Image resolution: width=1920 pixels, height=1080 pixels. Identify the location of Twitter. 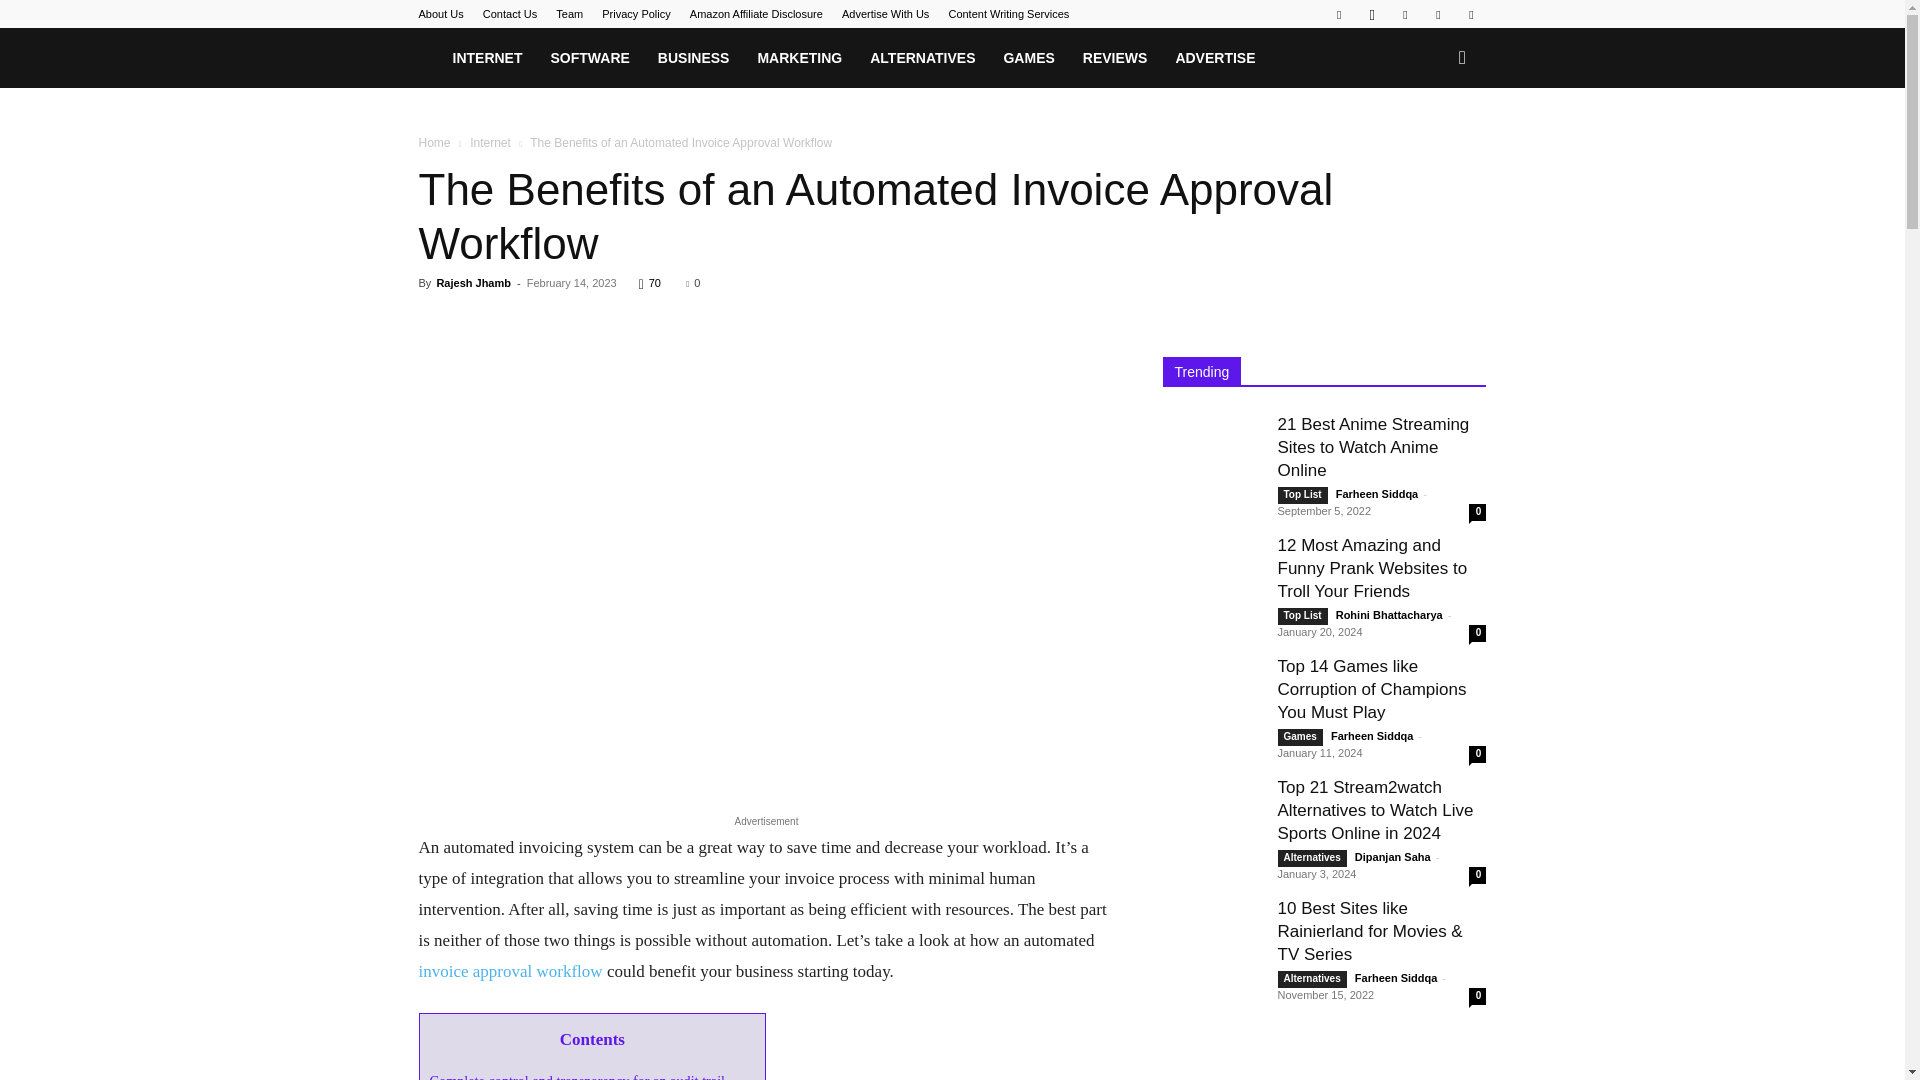
(1470, 14).